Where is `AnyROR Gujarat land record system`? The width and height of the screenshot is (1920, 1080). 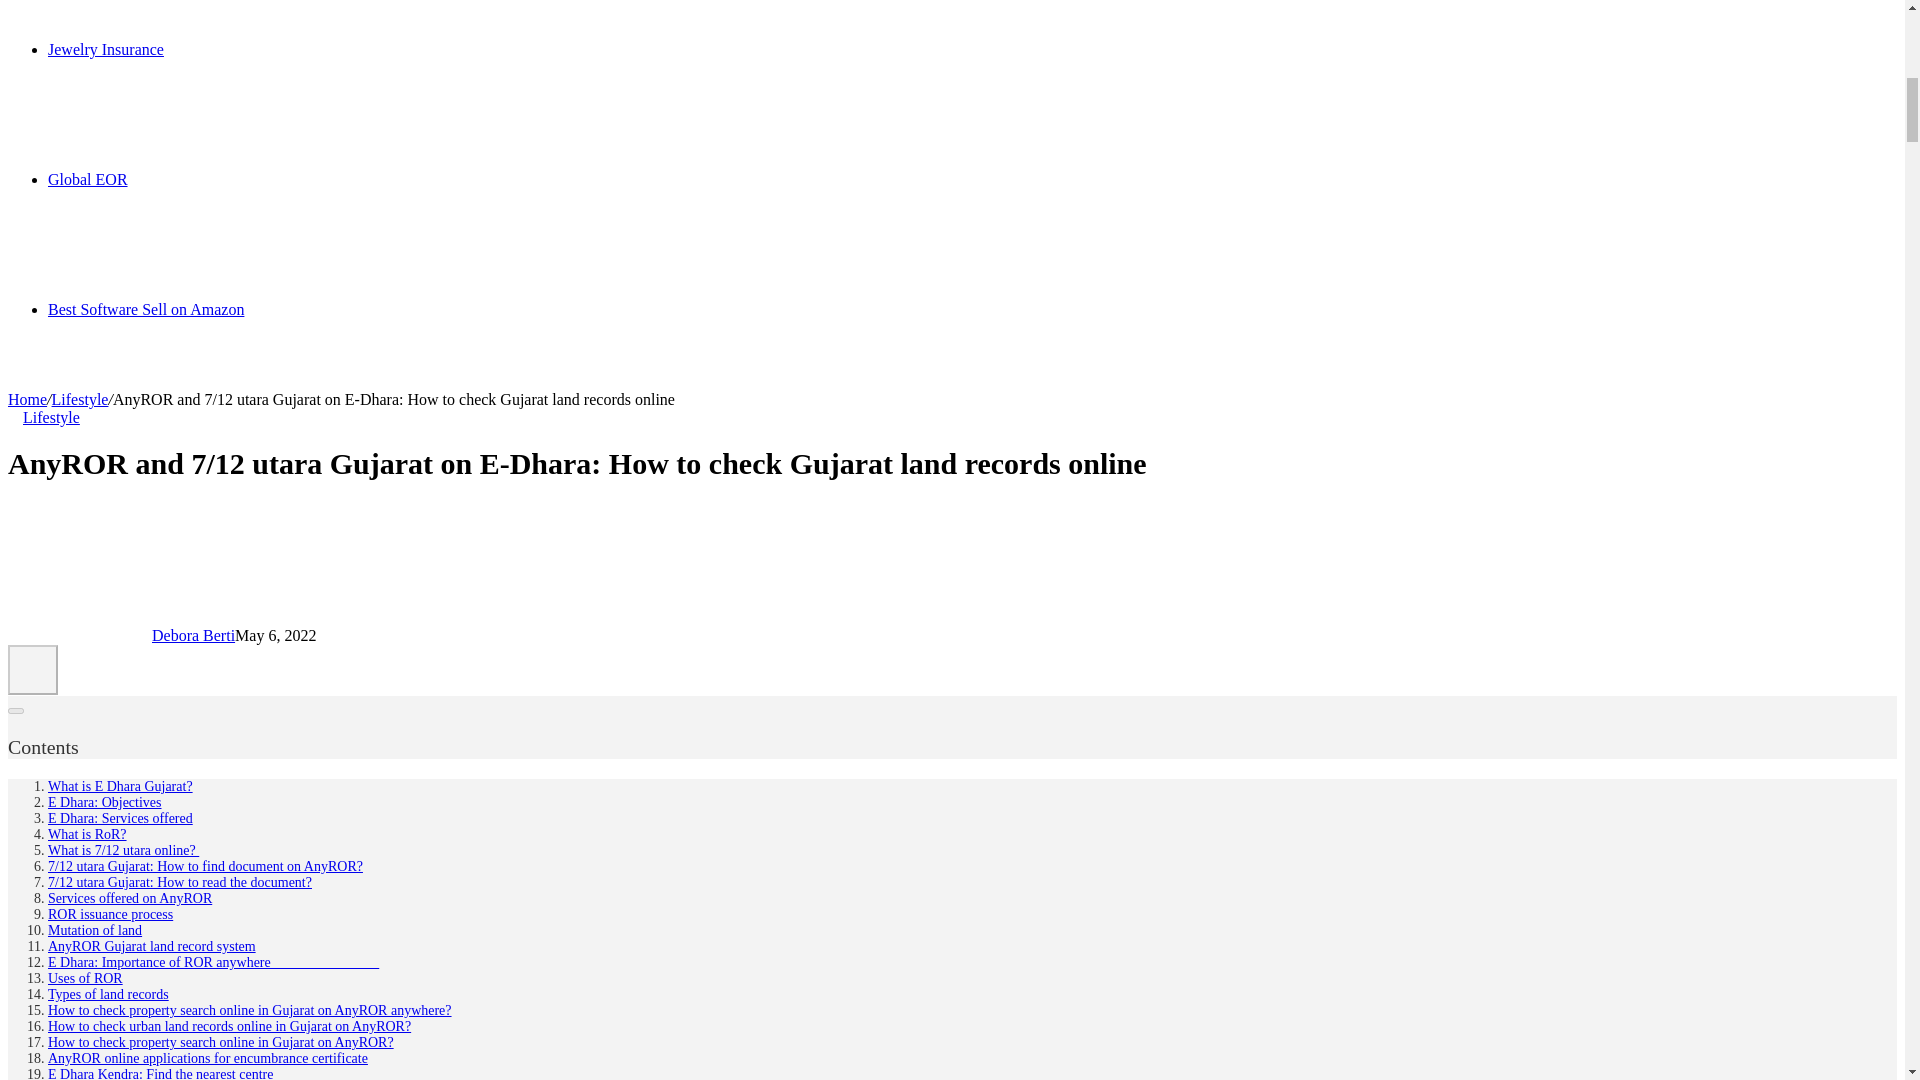
AnyROR Gujarat land record system is located at coordinates (152, 946).